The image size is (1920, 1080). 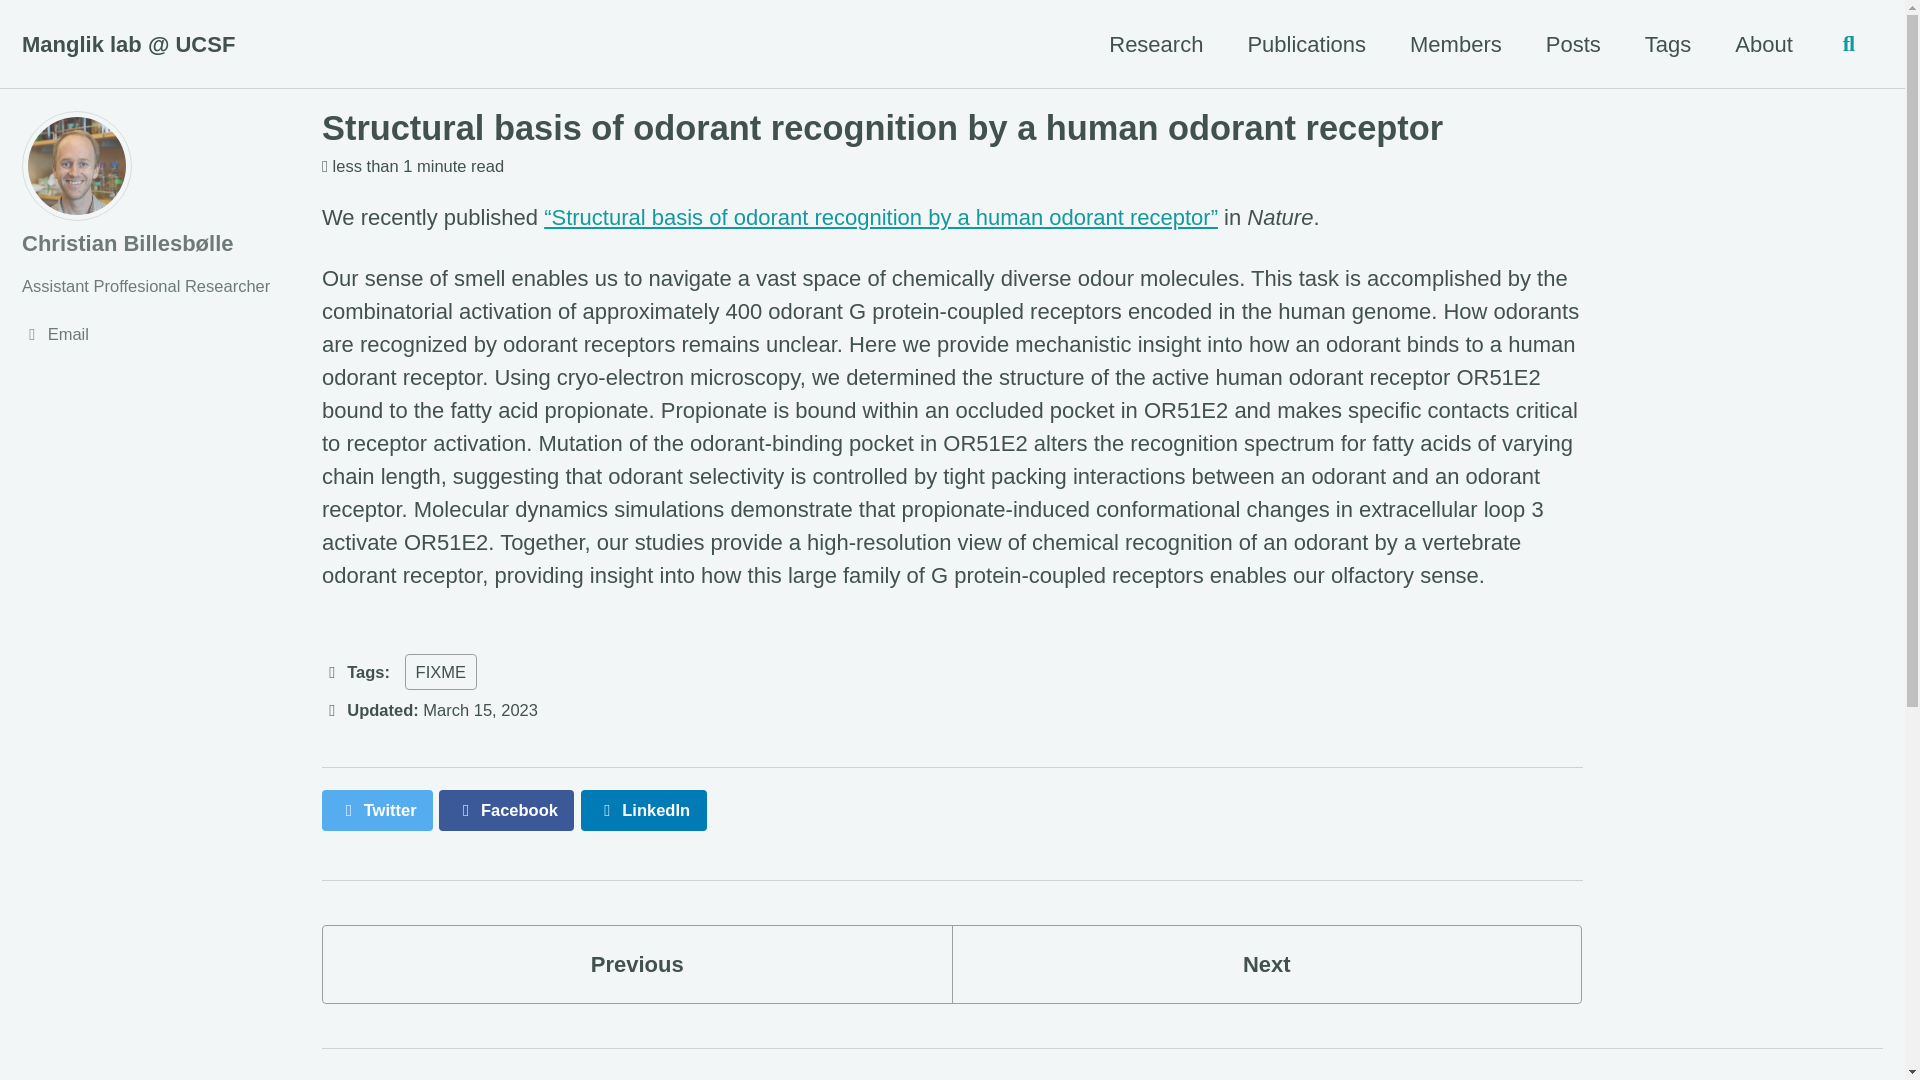 I want to click on LinkedIn, so click(x=644, y=810).